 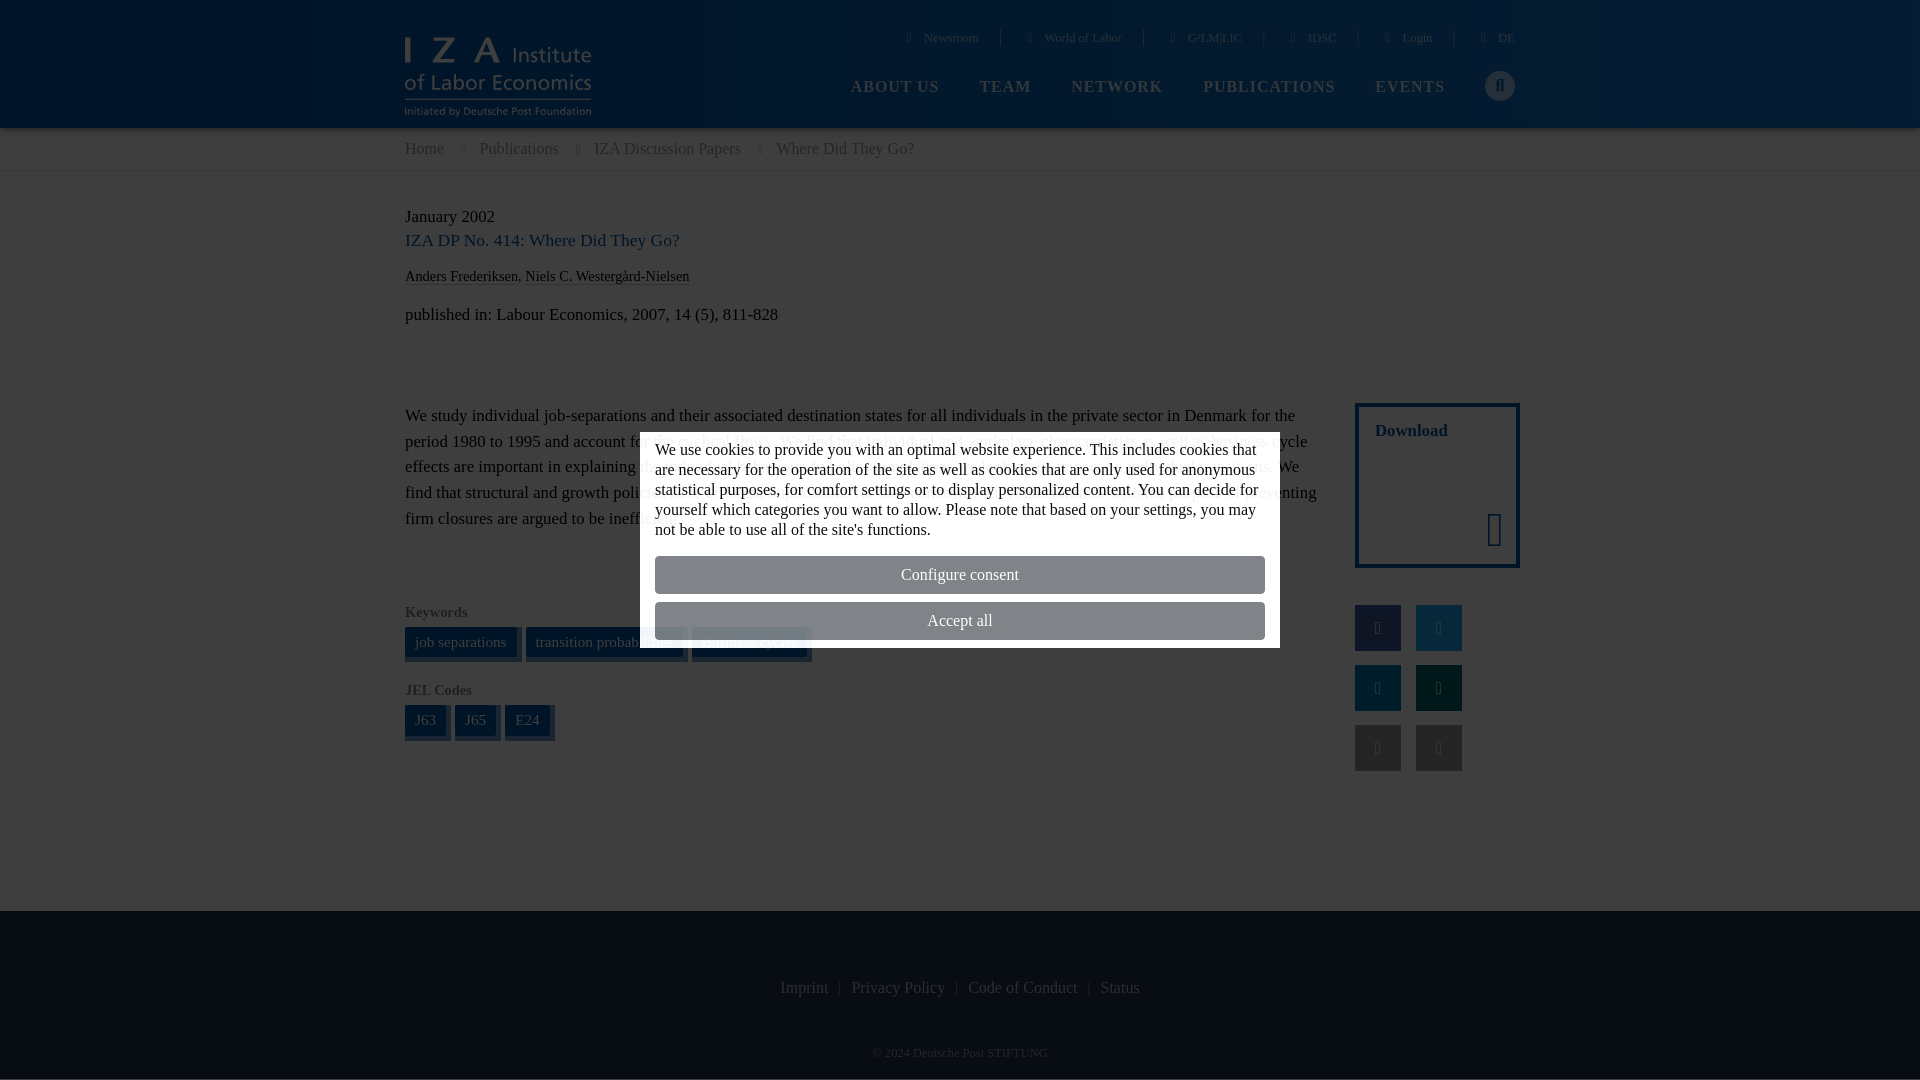 I want to click on DE, so click(x=1495, y=40).